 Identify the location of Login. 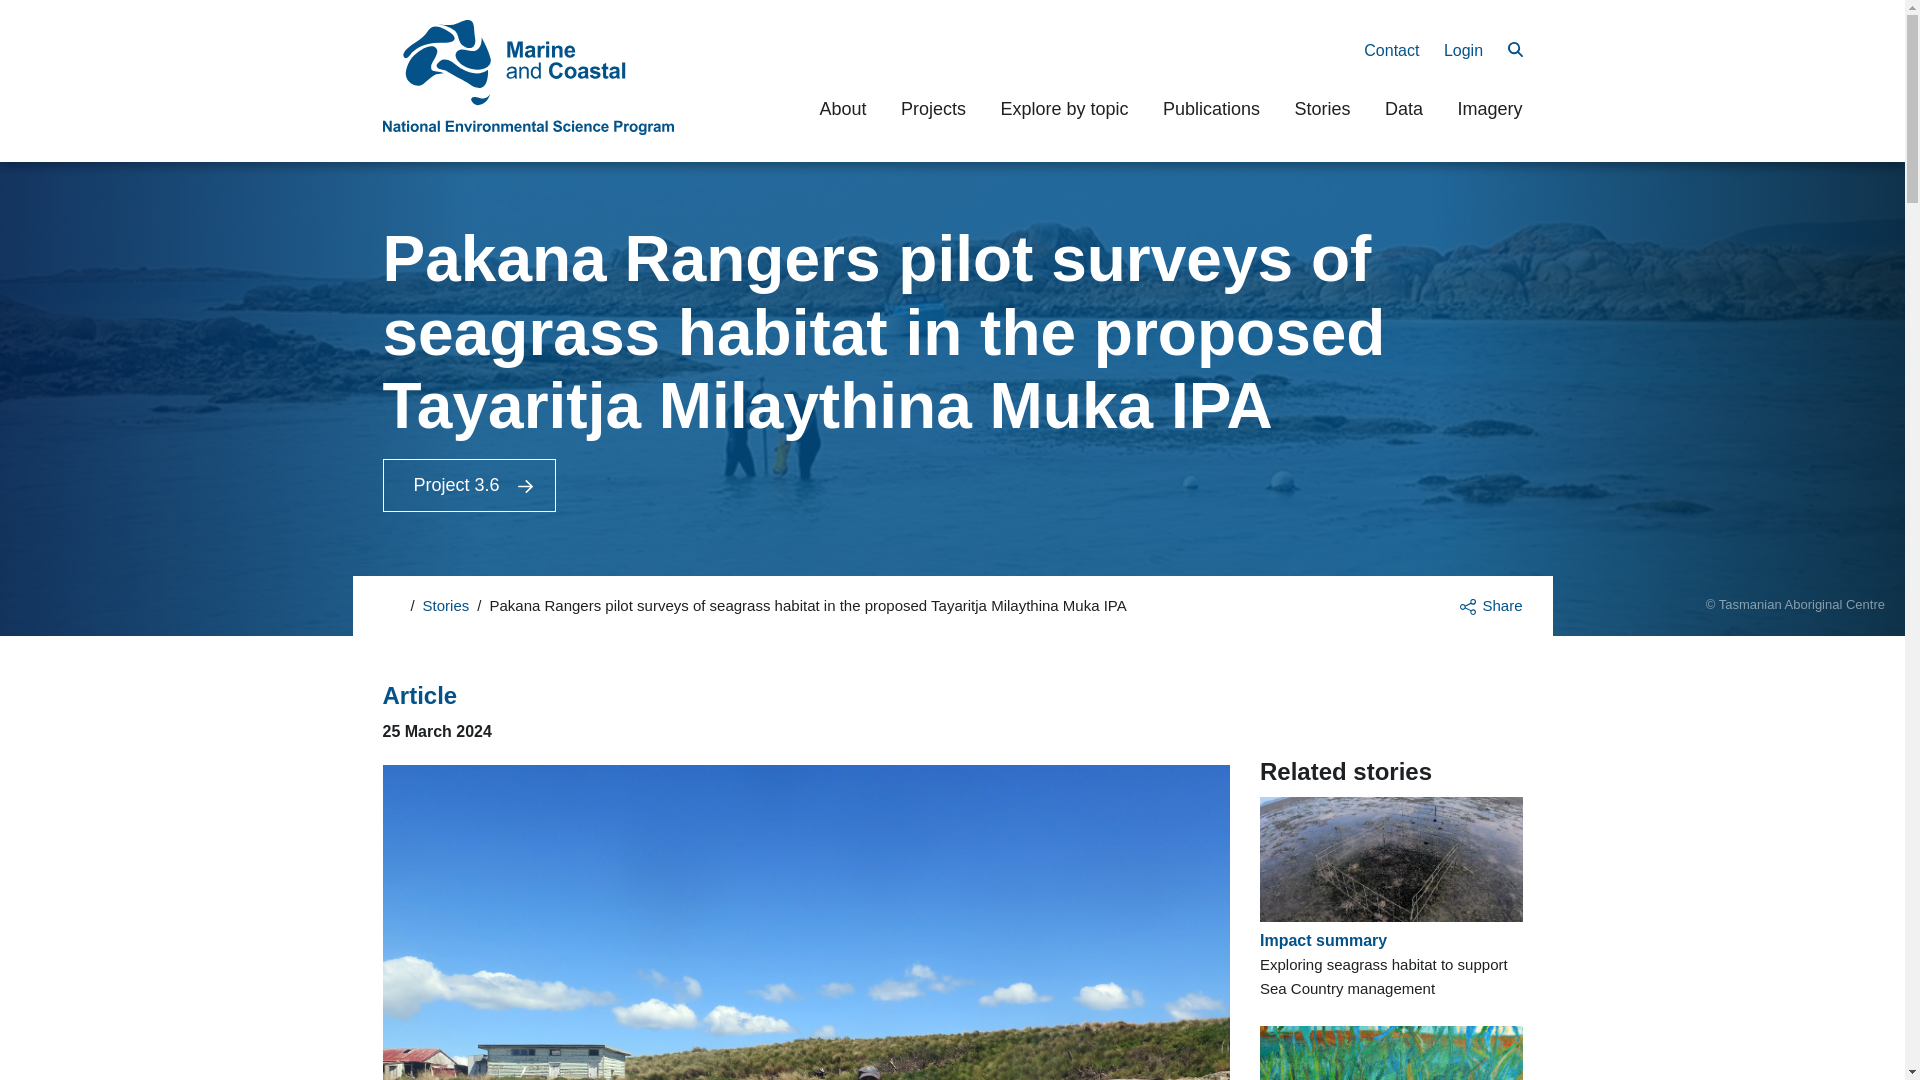
(1462, 50).